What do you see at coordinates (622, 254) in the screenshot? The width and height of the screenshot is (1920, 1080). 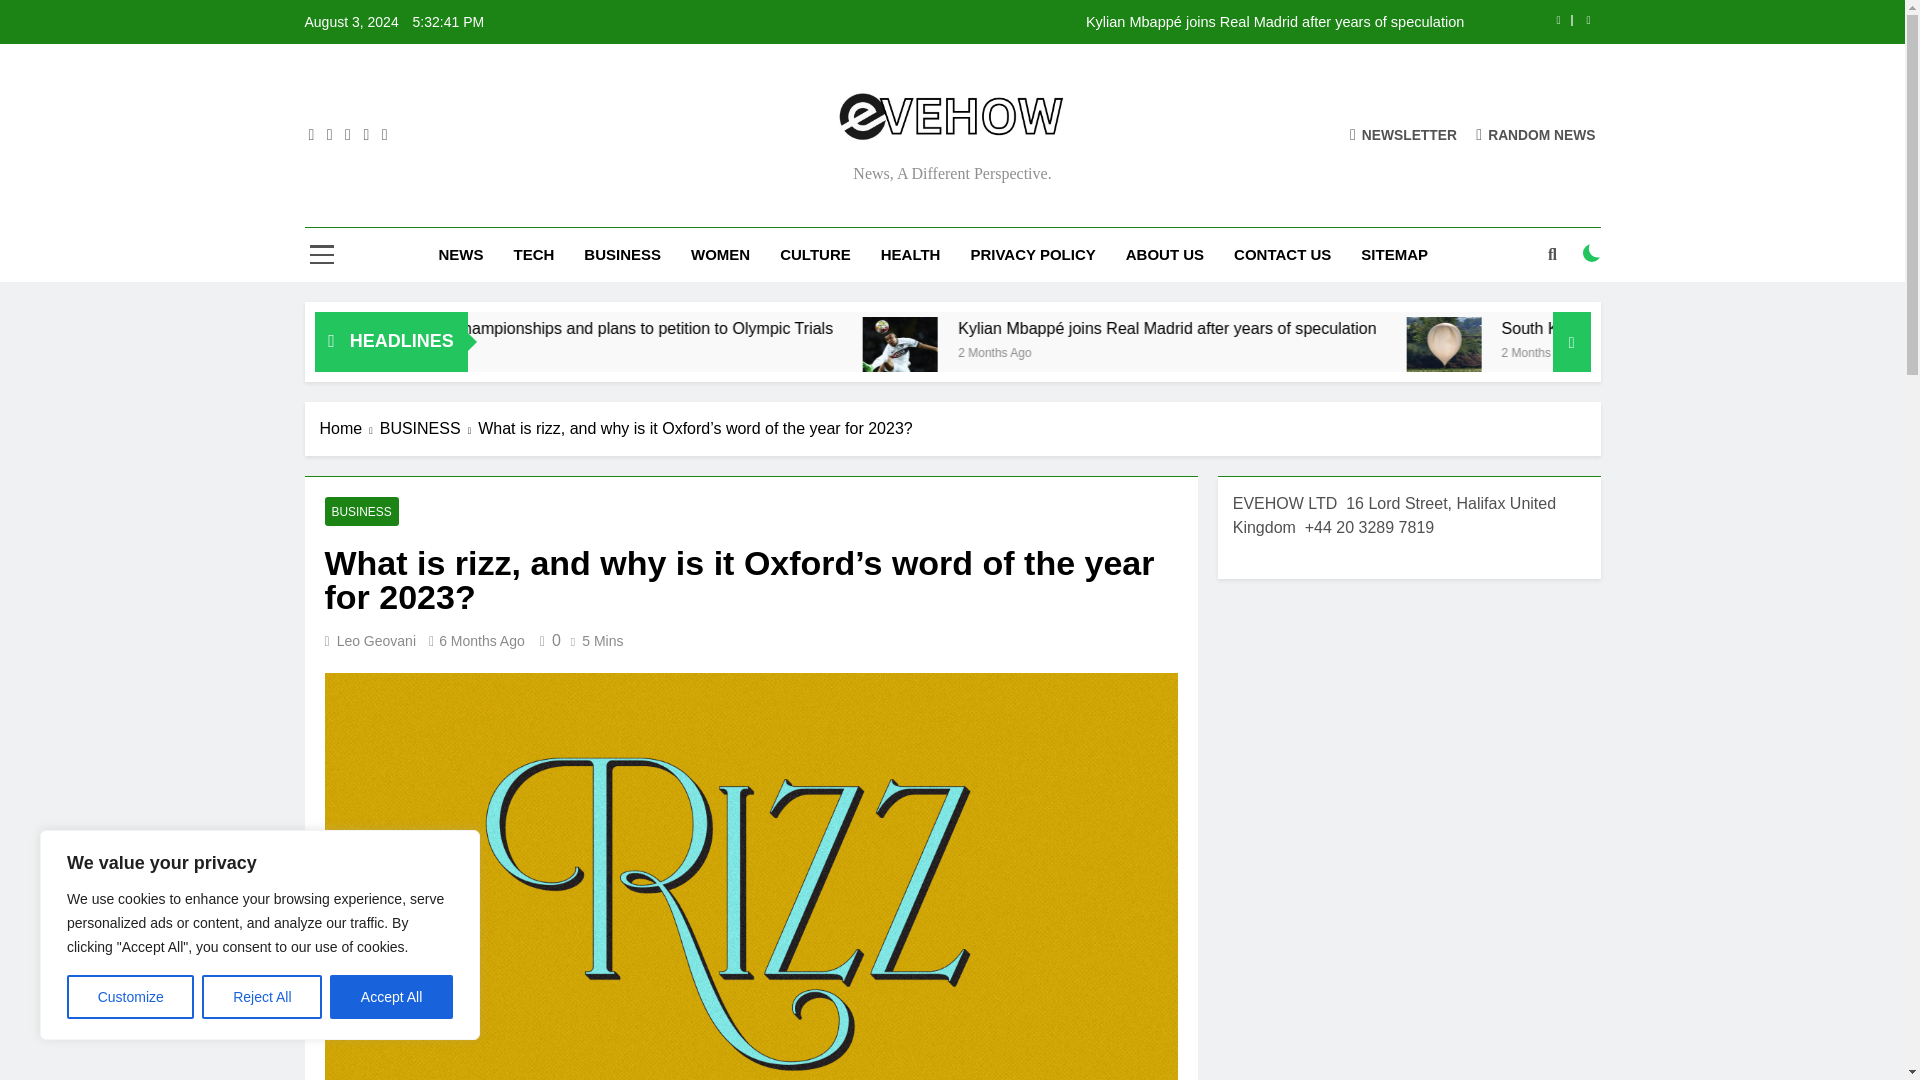 I see `BUSINESS` at bounding box center [622, 254].